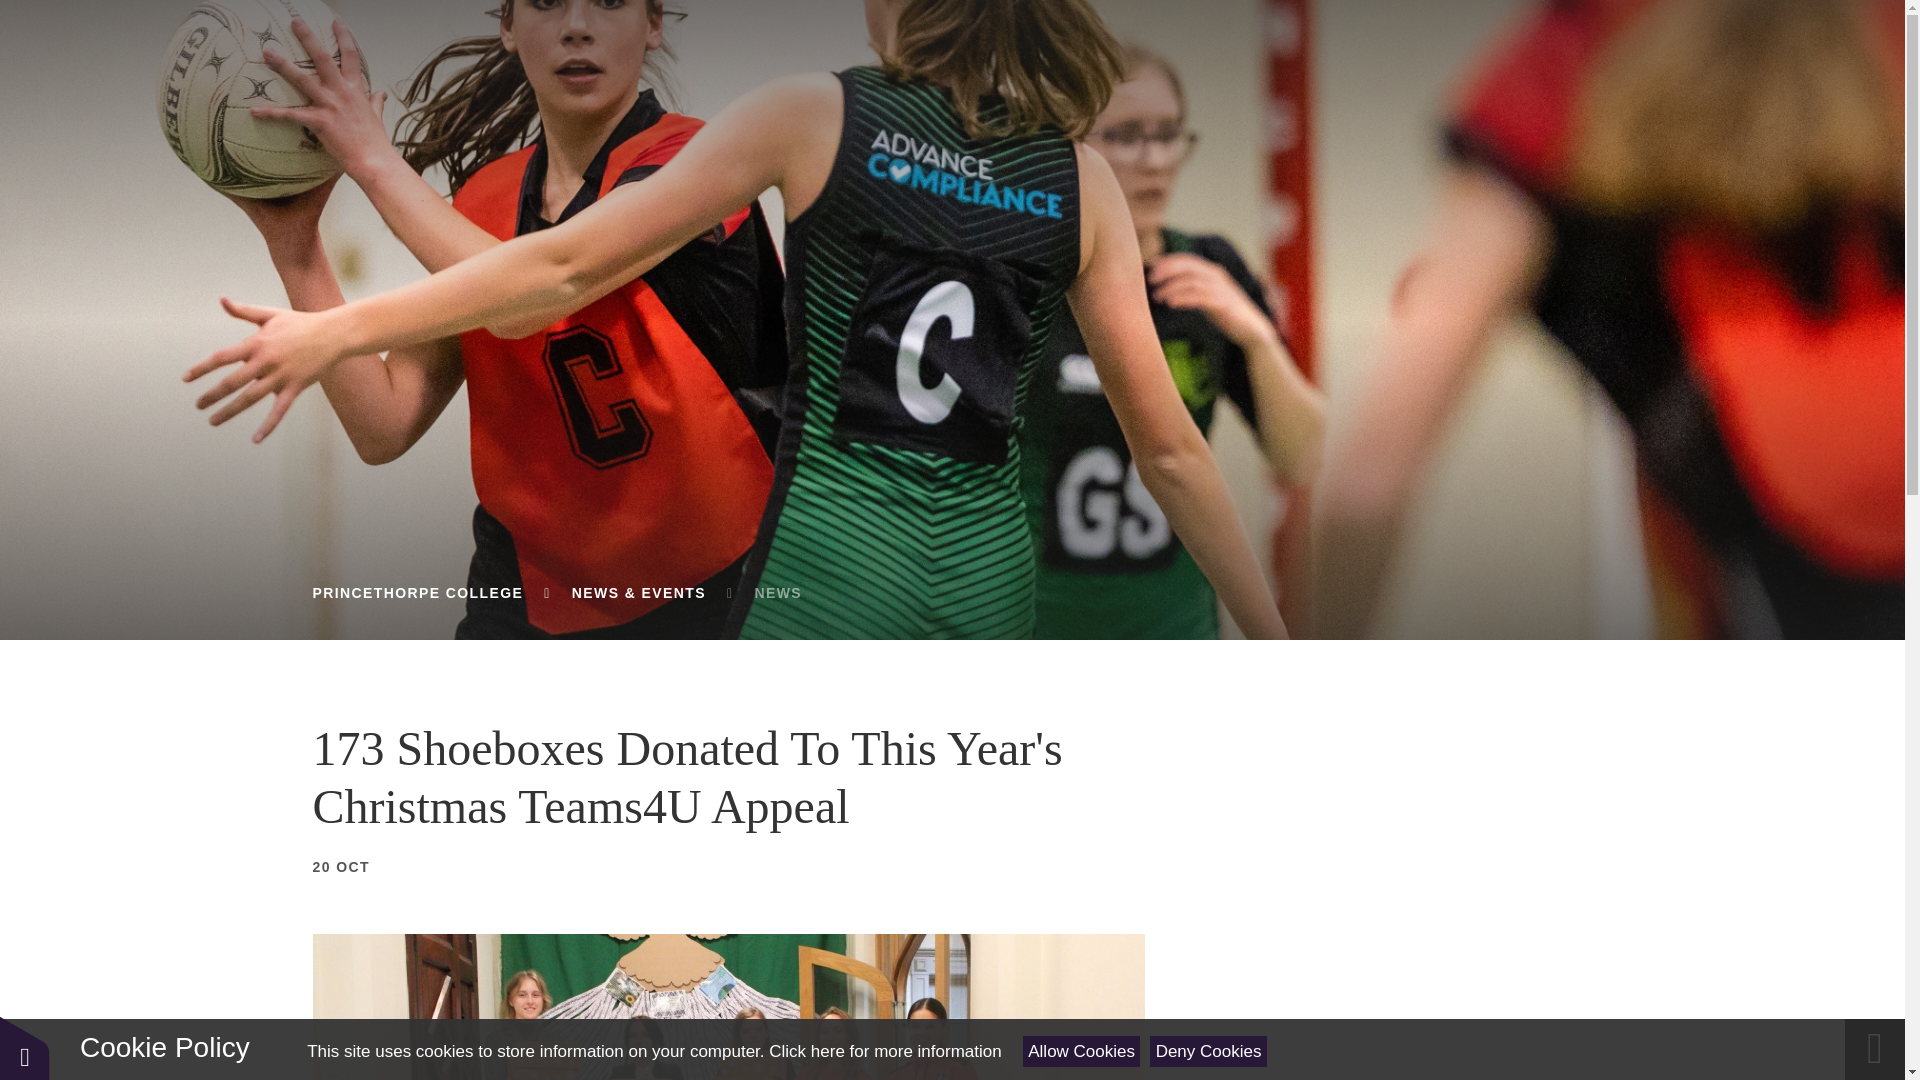 The width and height of the screenshot is (1920, 1080). What do you see at coordinates (1082, 1051) in the screenshot?
I see `Allow Cookies` at bounding box center [1082, 1051].